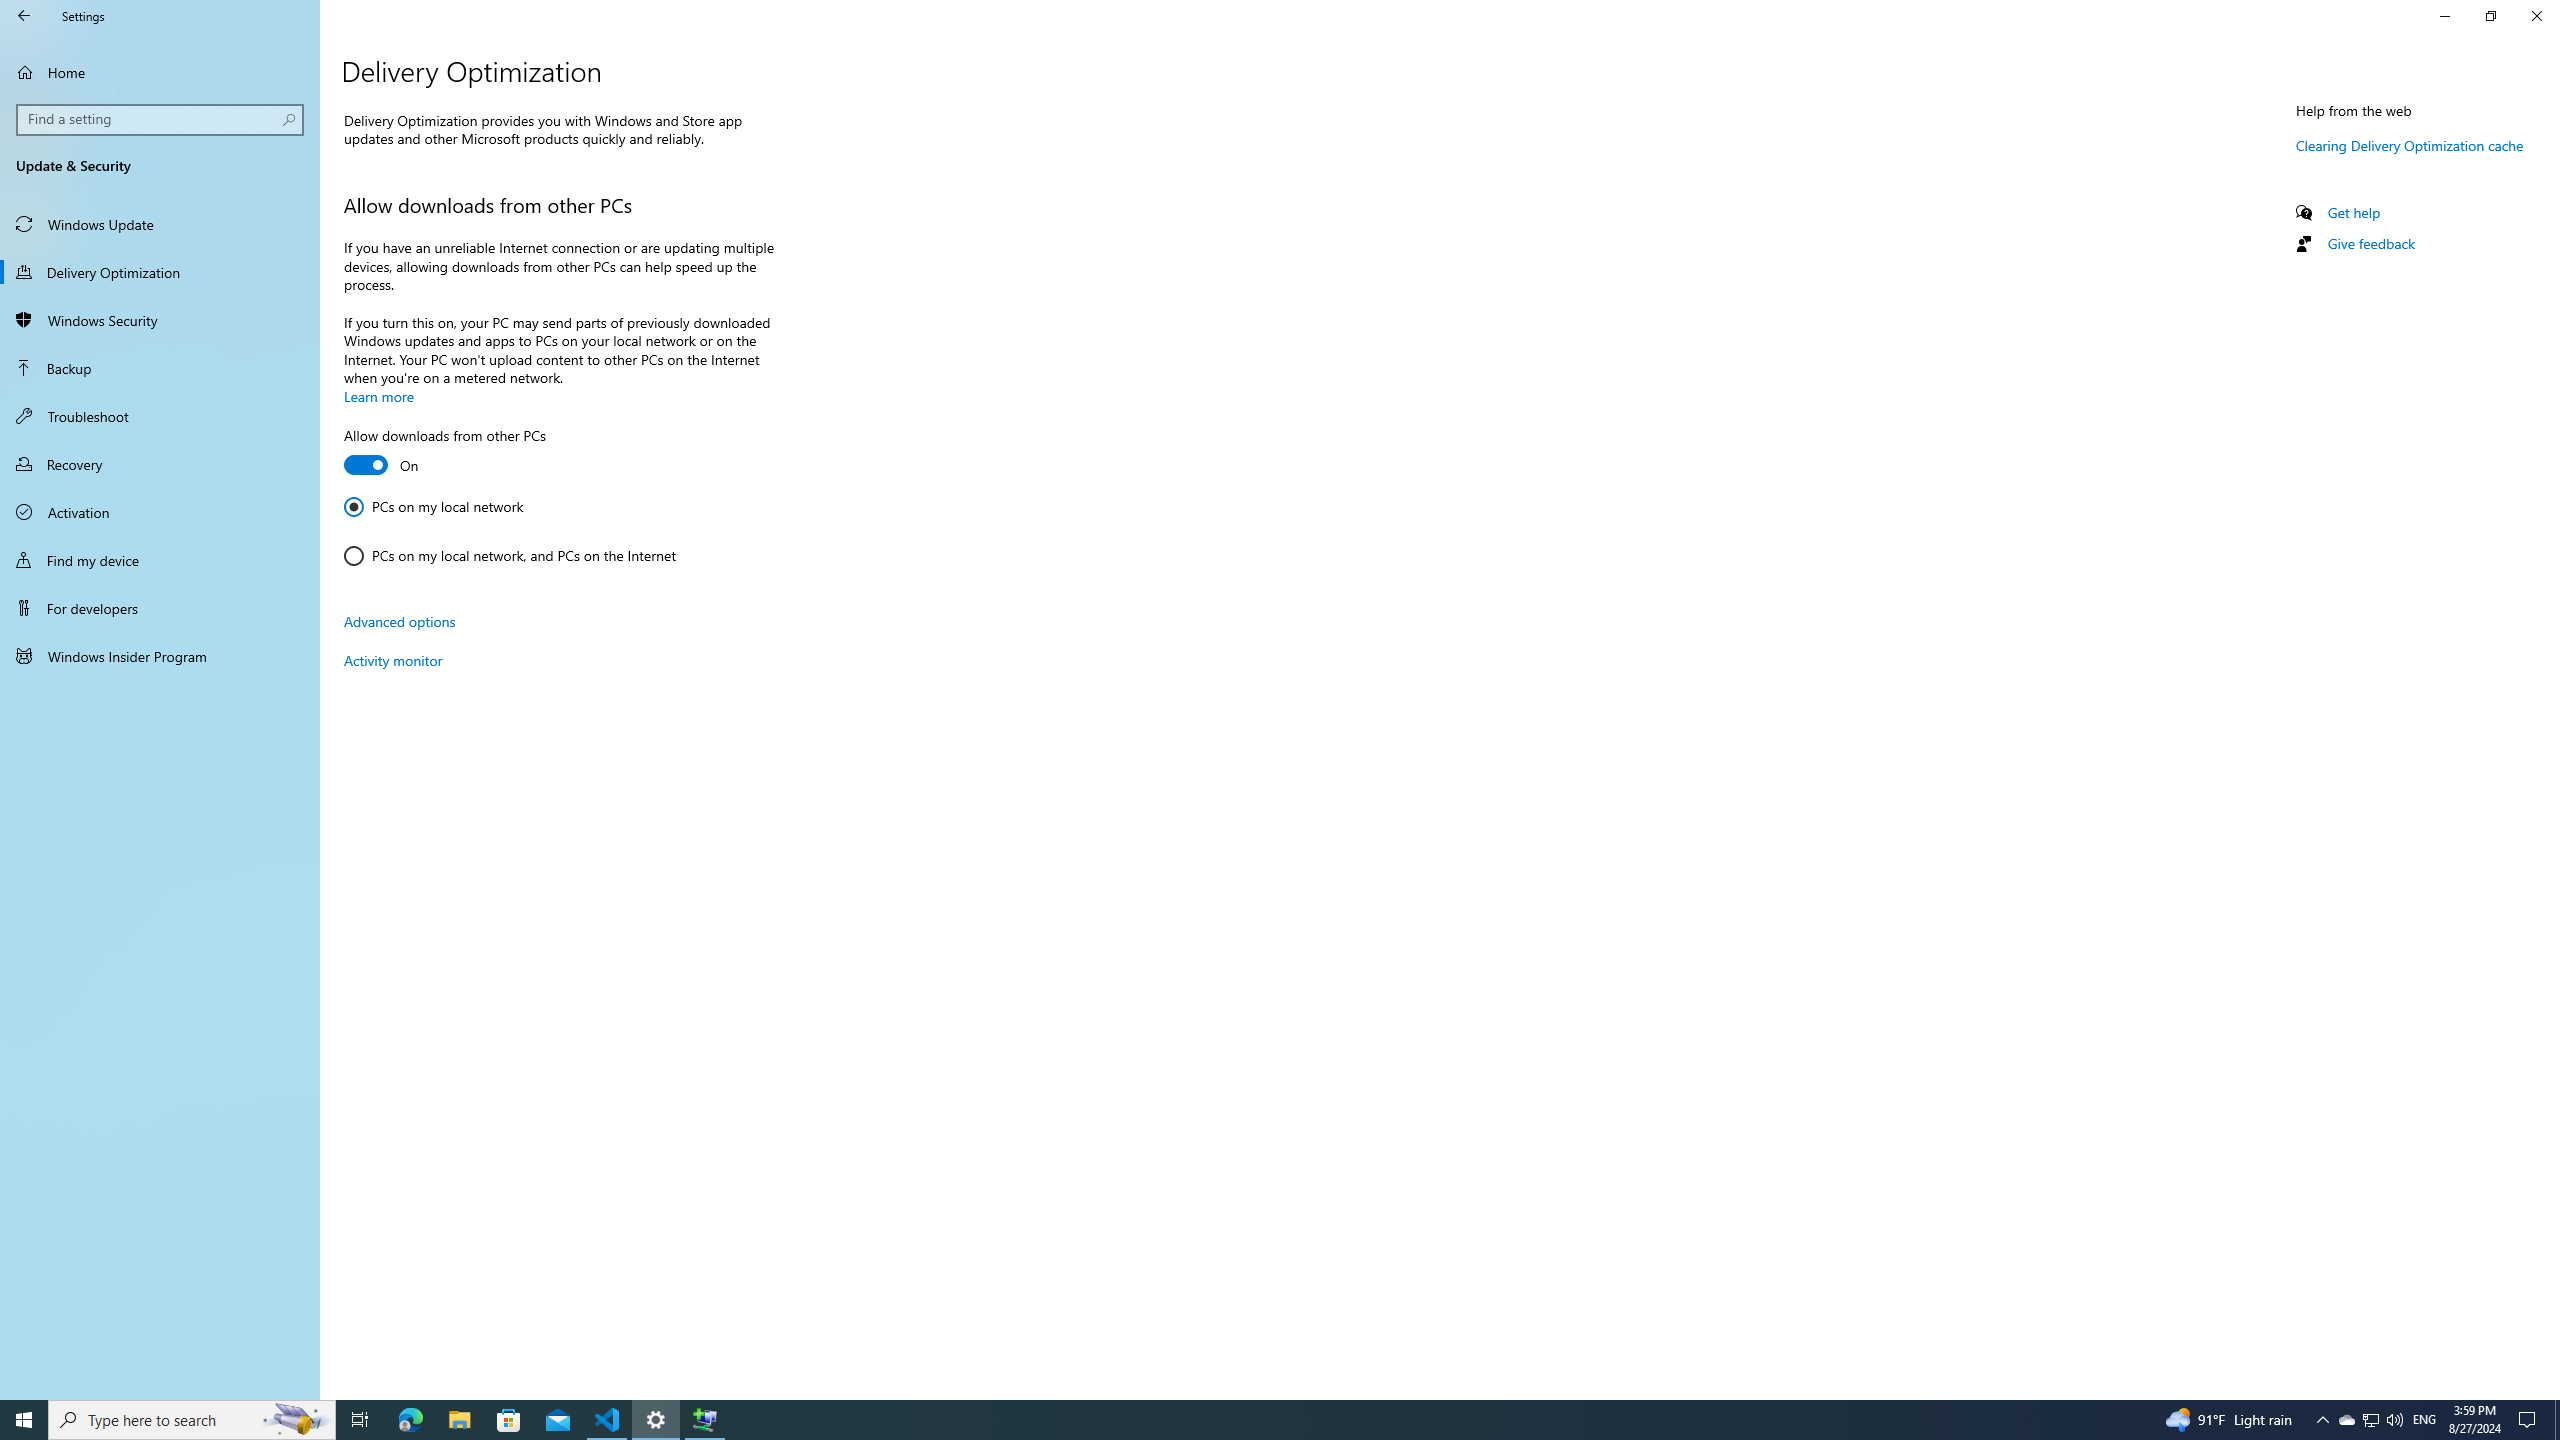 This screenshot has width=2560, height=1440. Describe the element at coordinates (2410, 145) in the screenshot. I see `Clearing Delivery Optimization cache` at that location.